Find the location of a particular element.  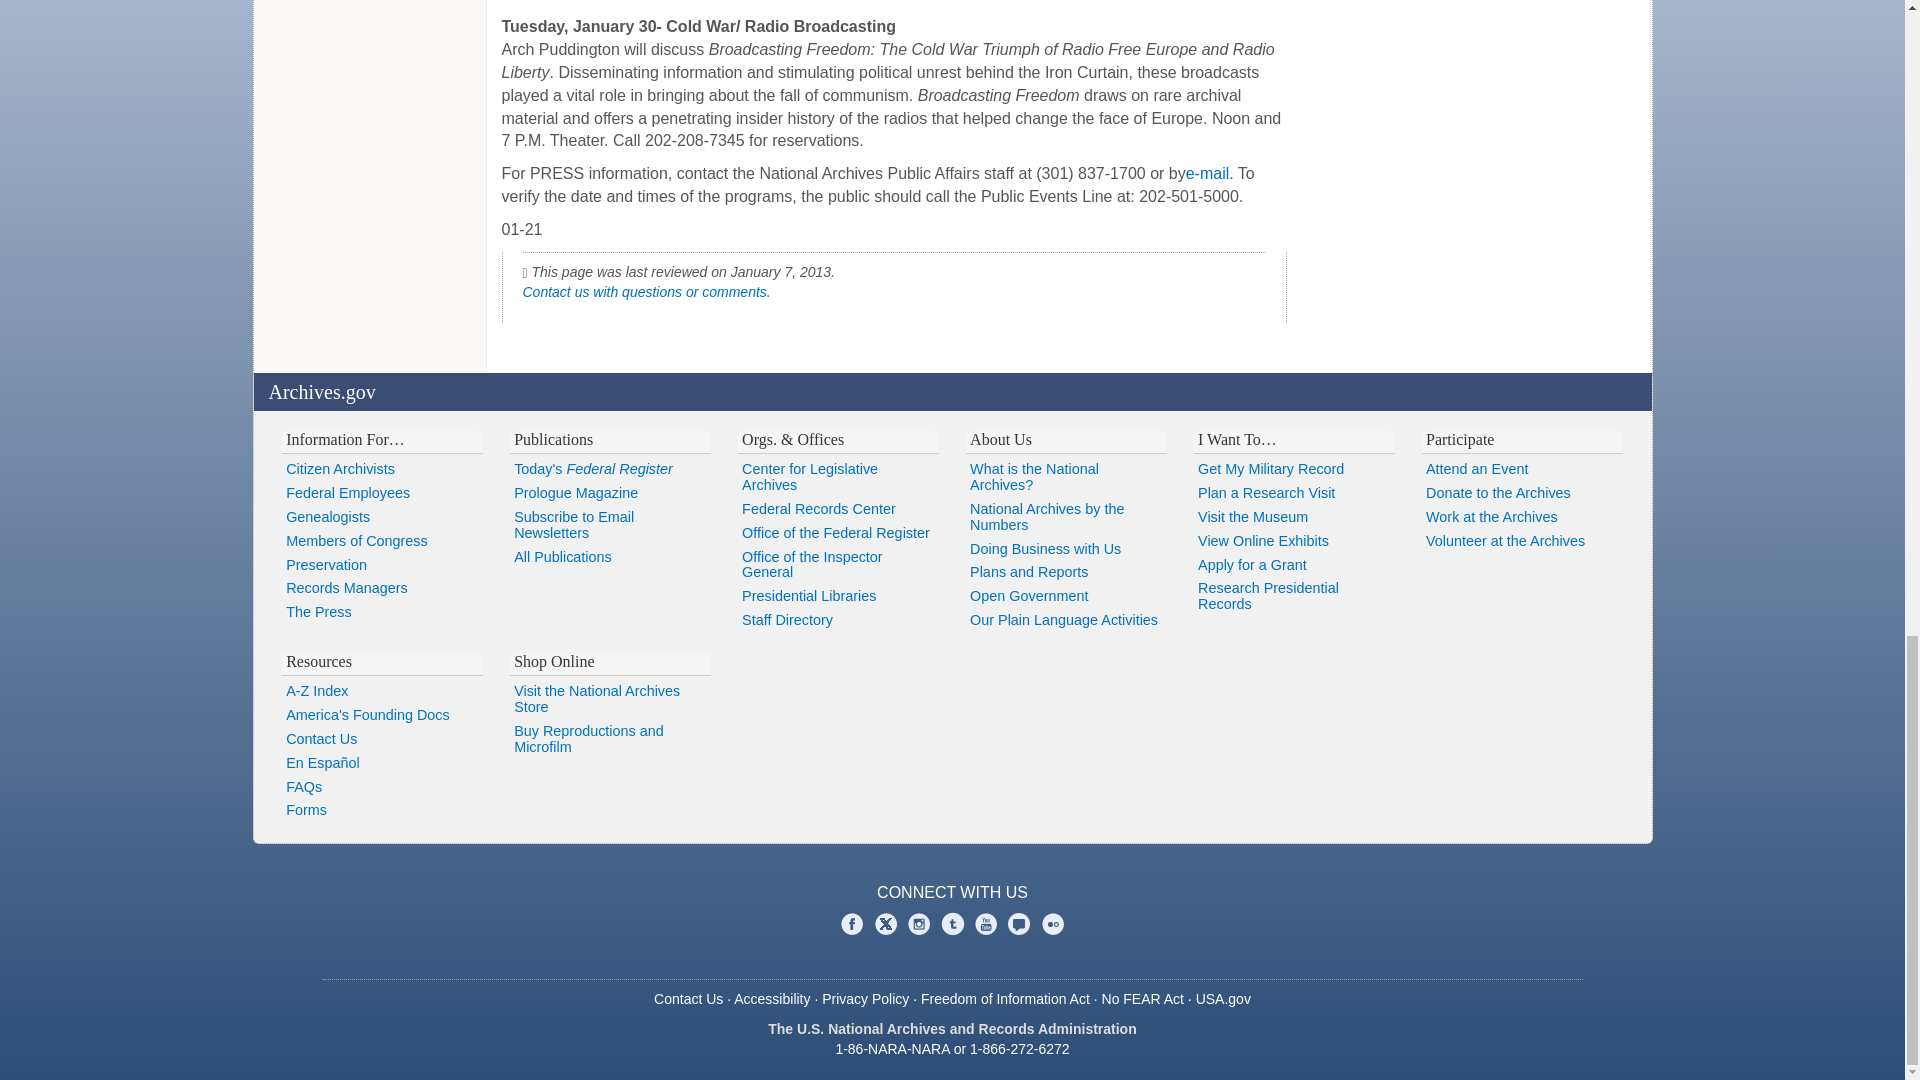

Members of Congress is located at coordinates (382, 542).